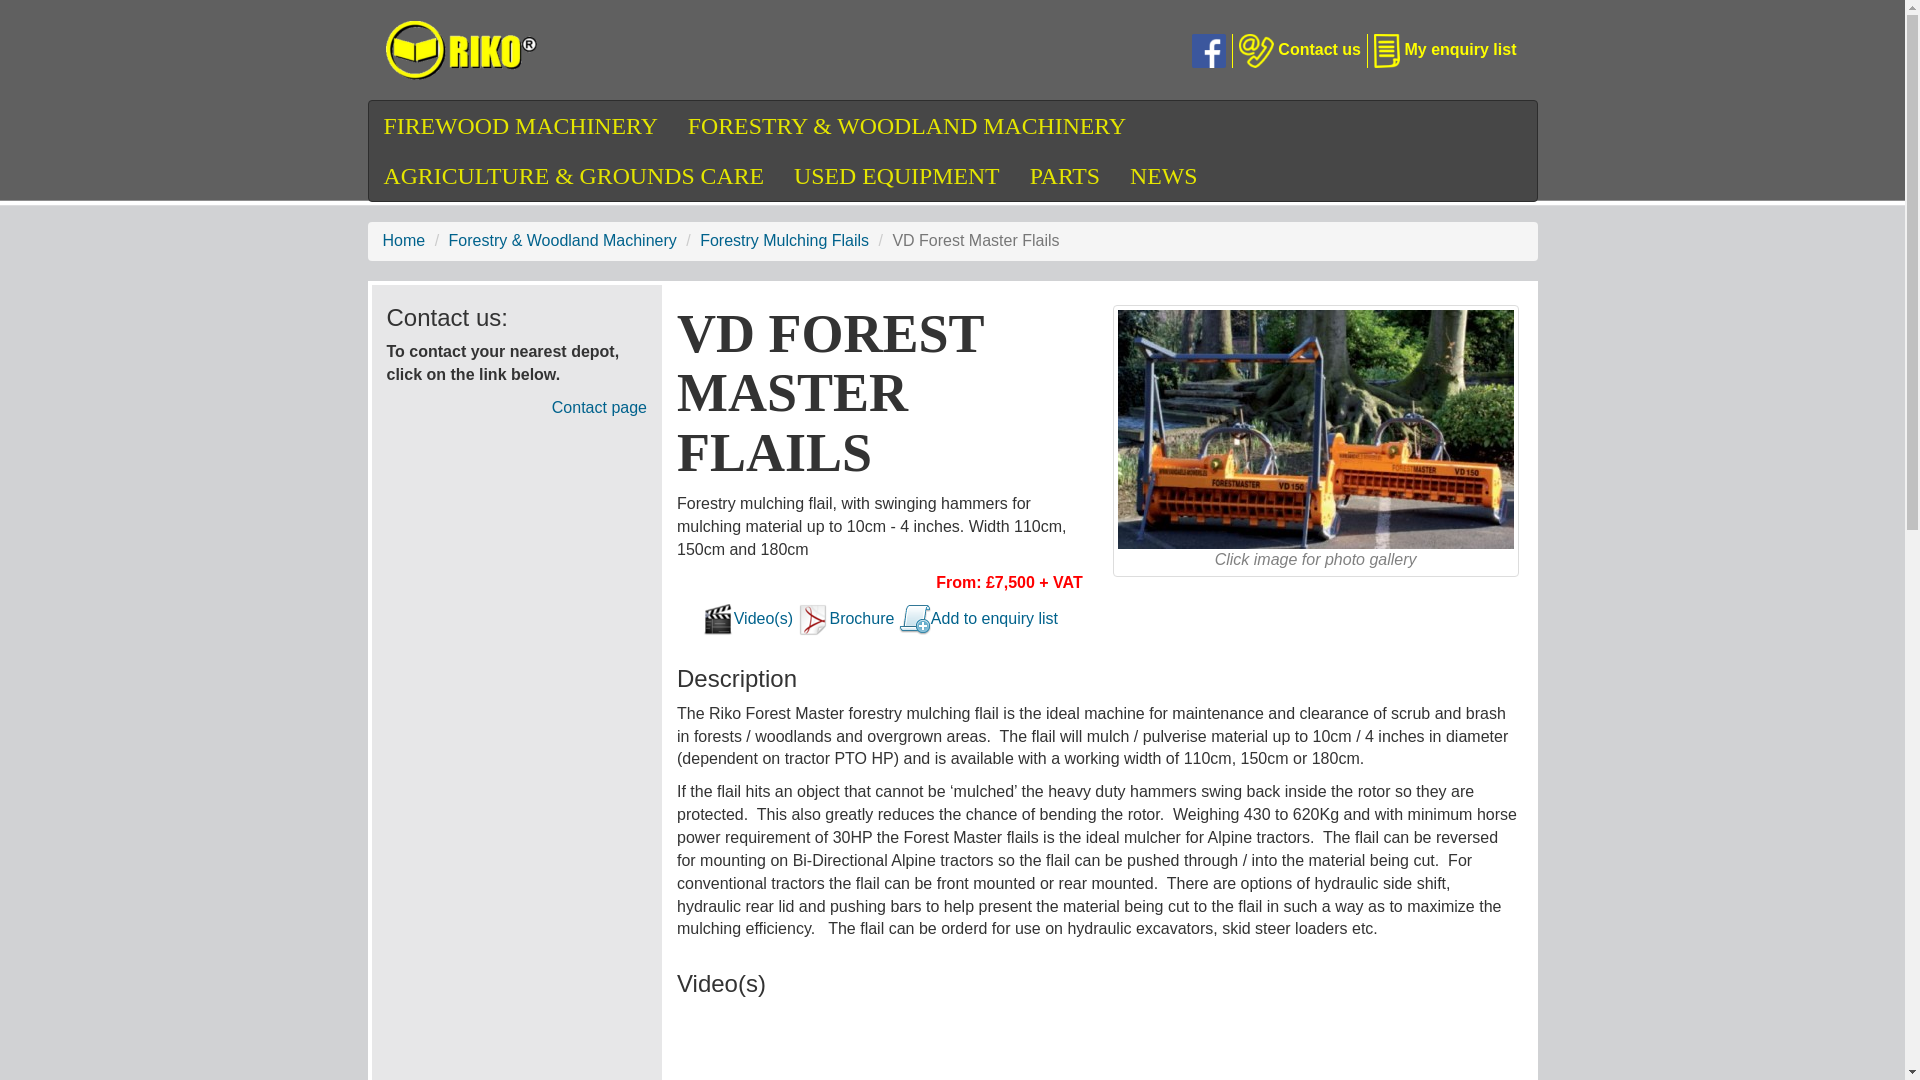 This screenshot has width=1920, height=1080. What do you see at coordinates (1065, 176) in the screenshot?
I see `PARTS` at bounding box center [1065, 176].